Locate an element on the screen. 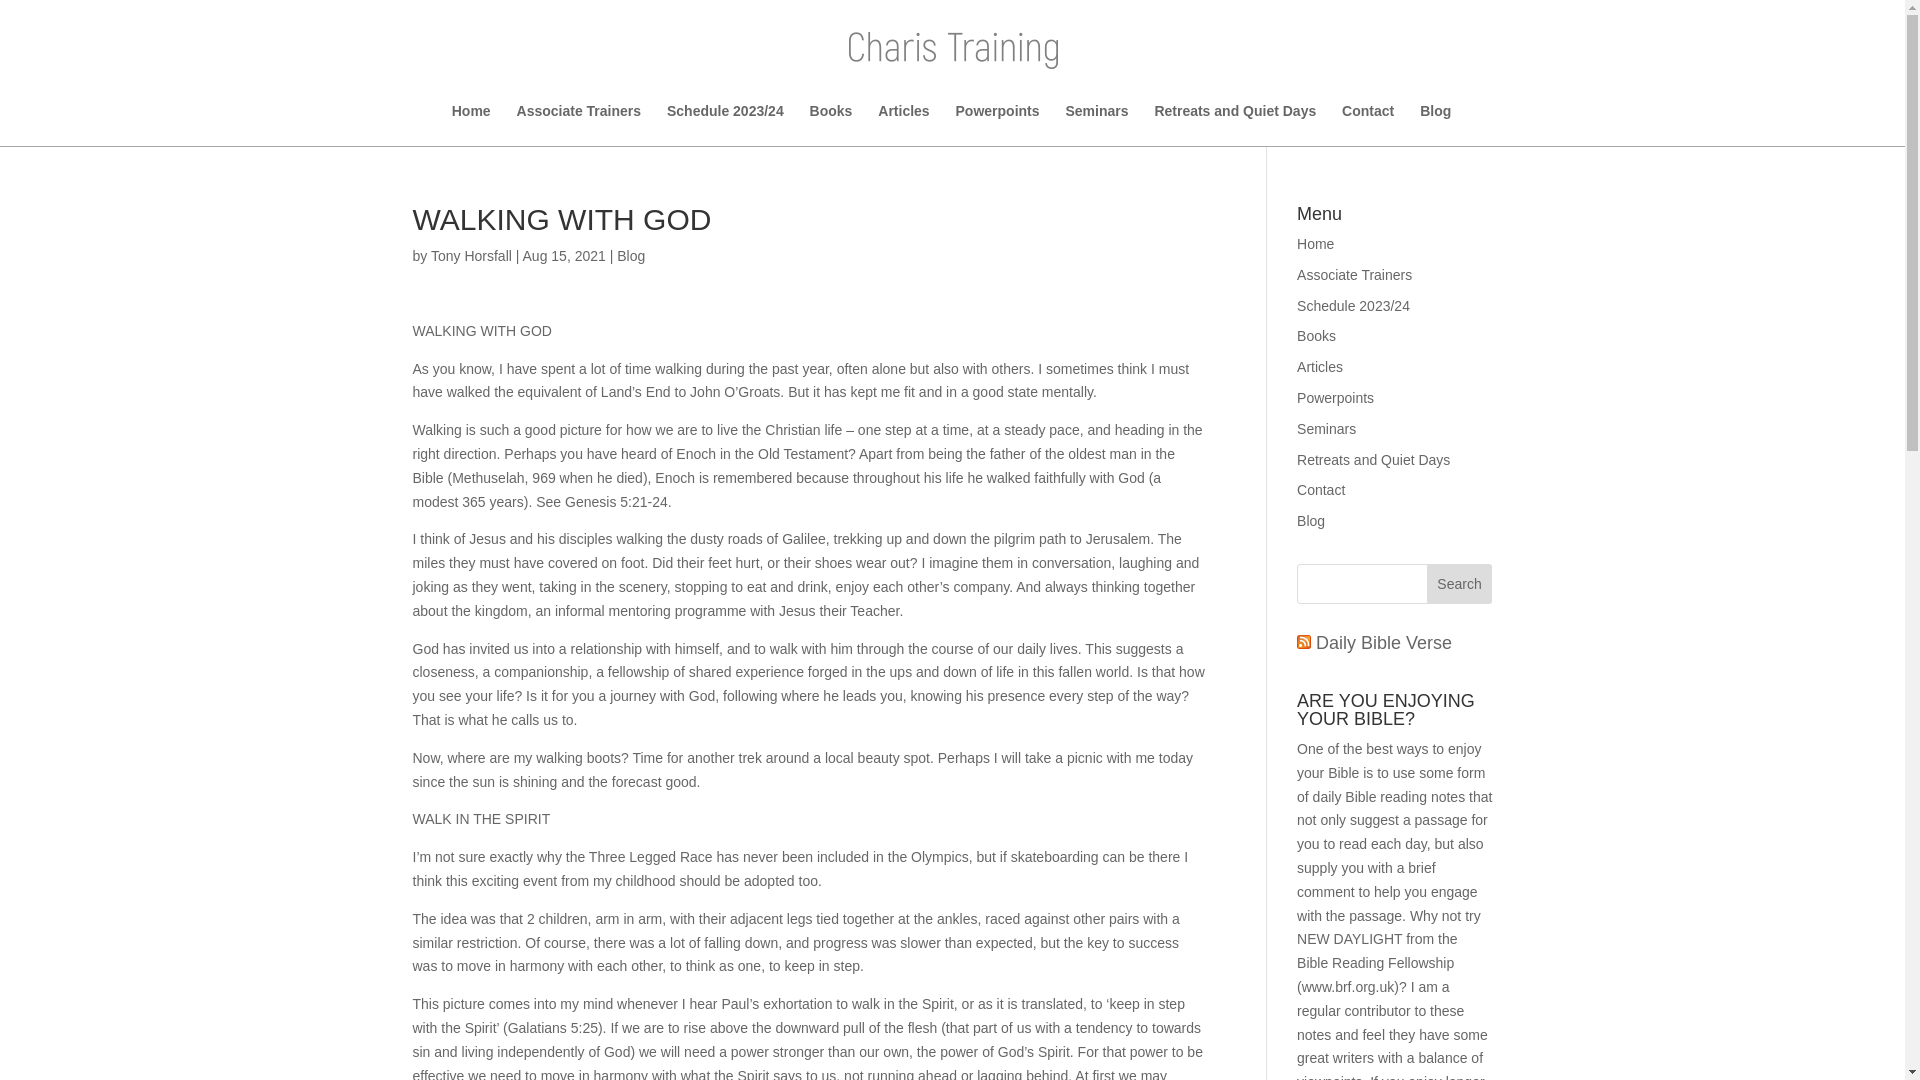 The width and height of the screenshot is (1920, 1080). Contact is located at coordinates (1321, 489).